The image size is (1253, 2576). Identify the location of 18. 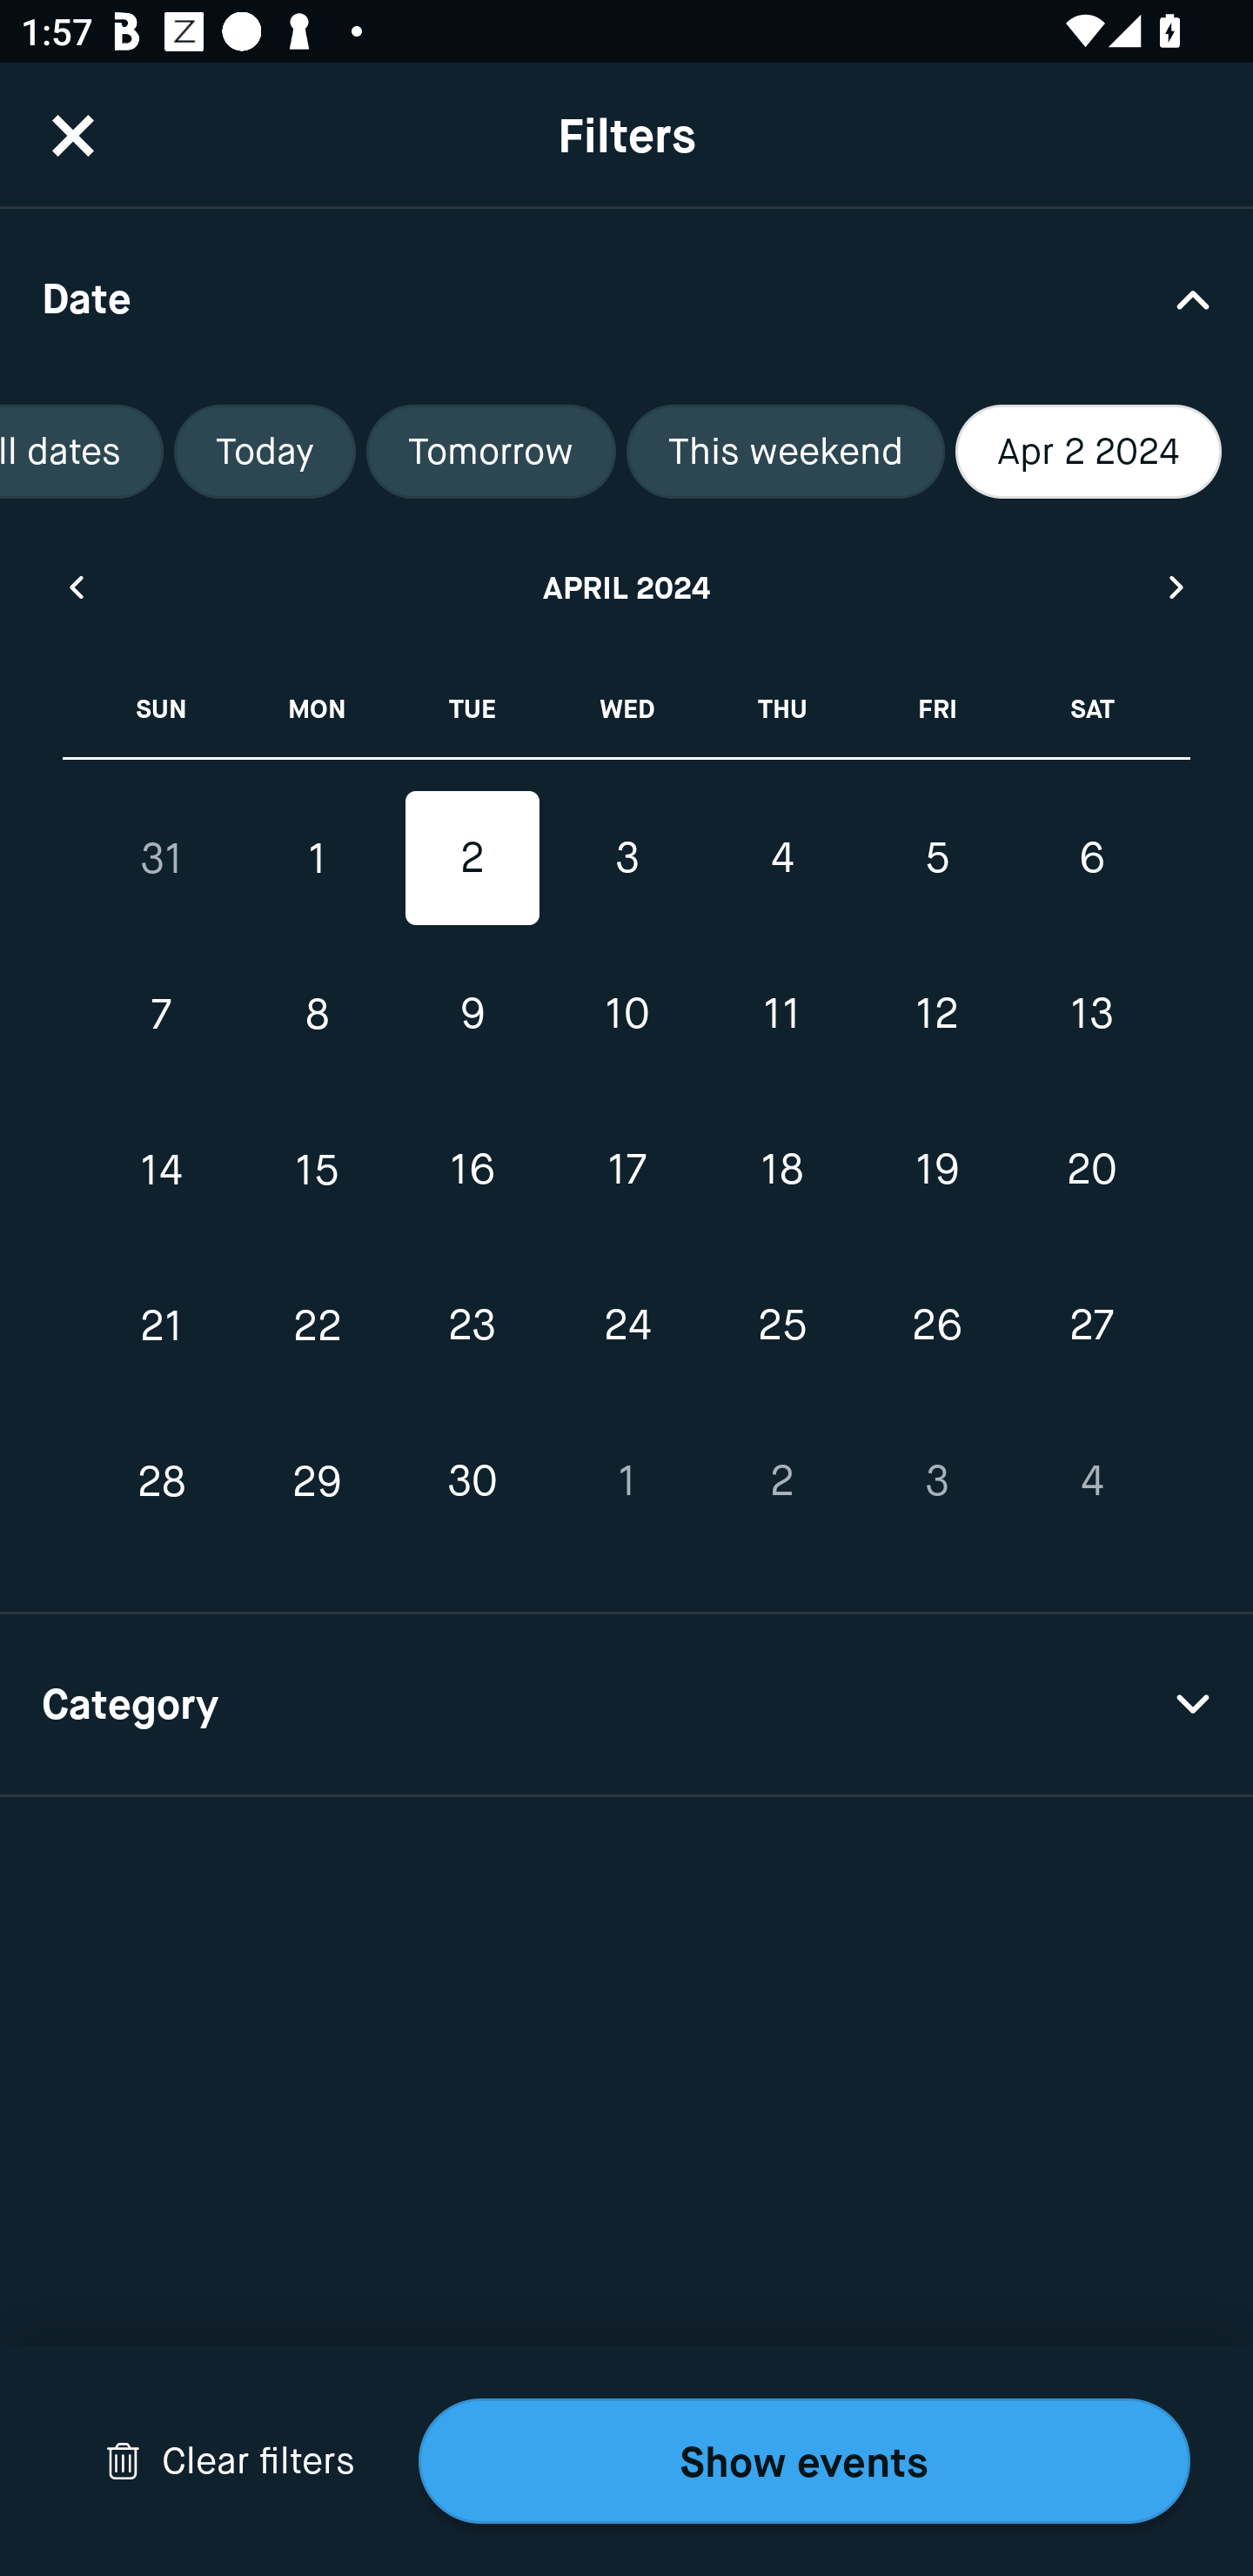
(781, 1170).